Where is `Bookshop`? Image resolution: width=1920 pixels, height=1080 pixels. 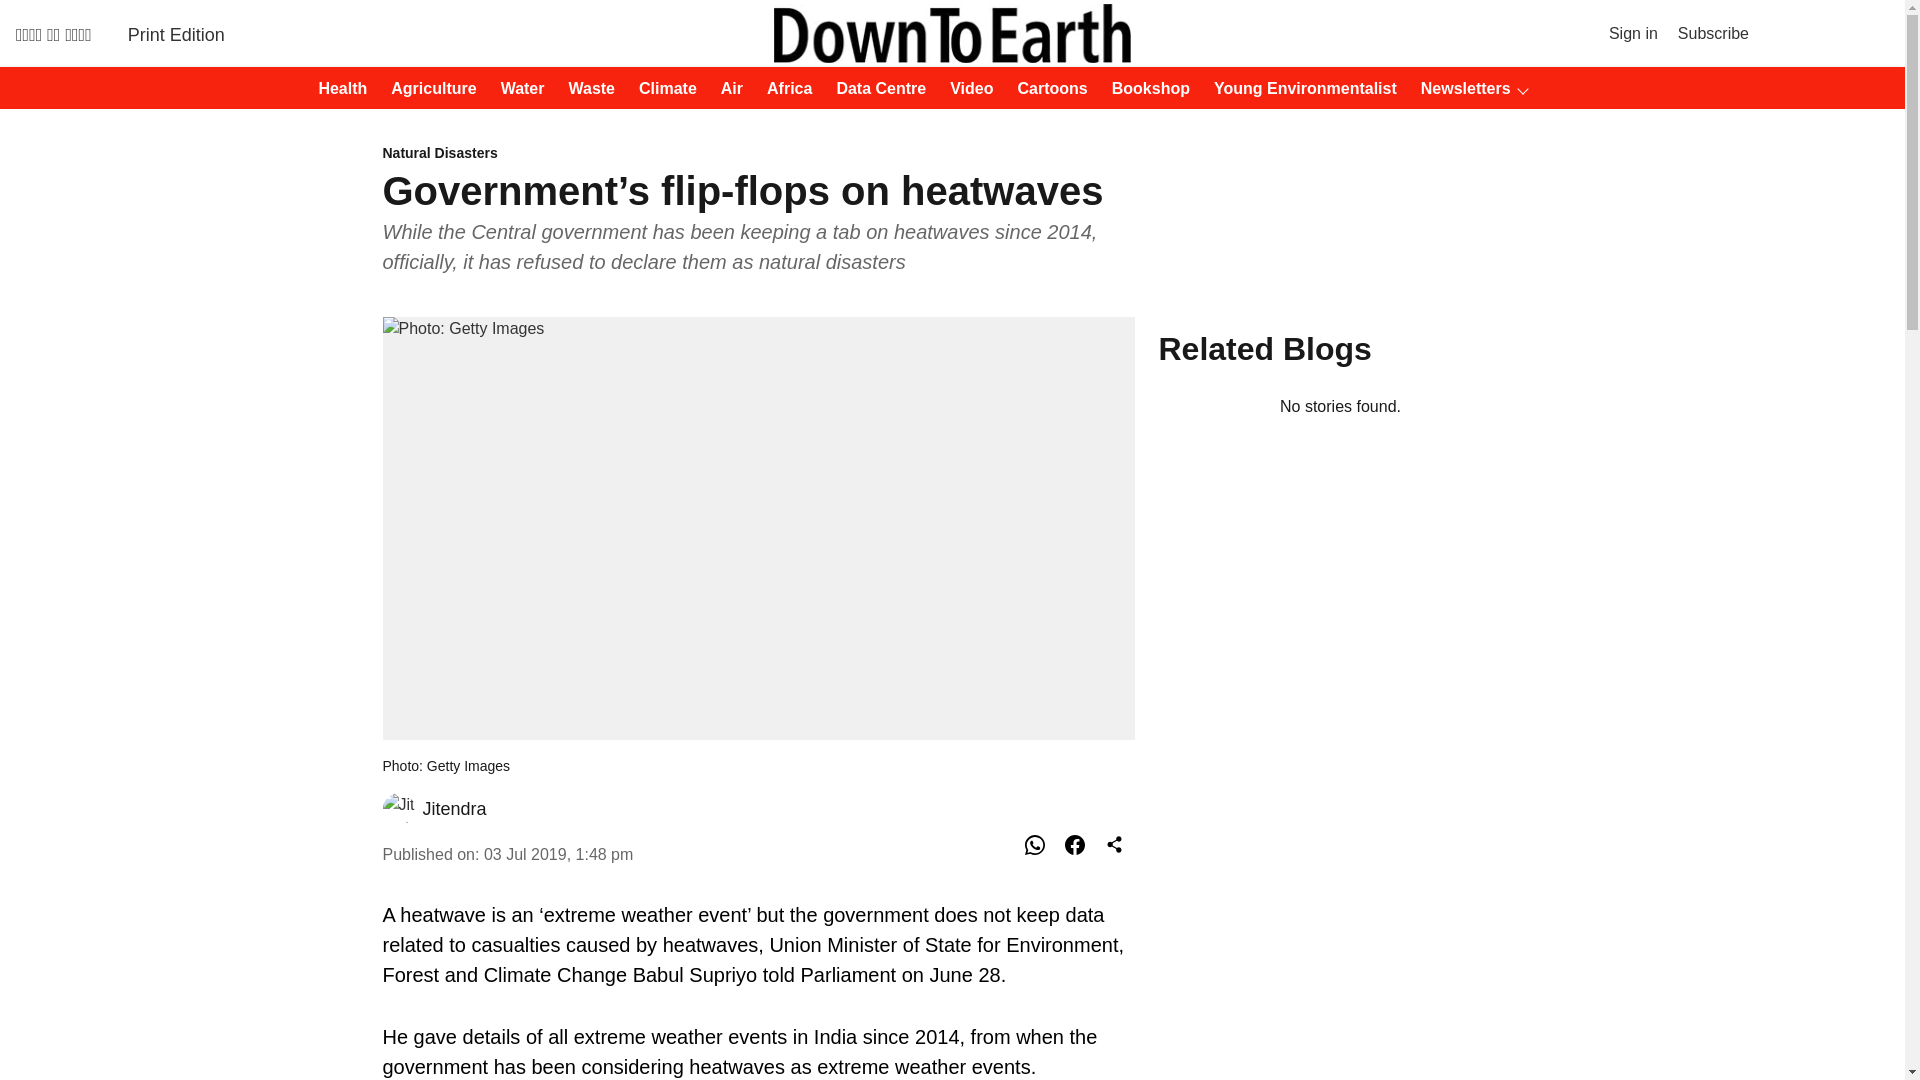
Bookshop is located at coordinates (1145, 89).